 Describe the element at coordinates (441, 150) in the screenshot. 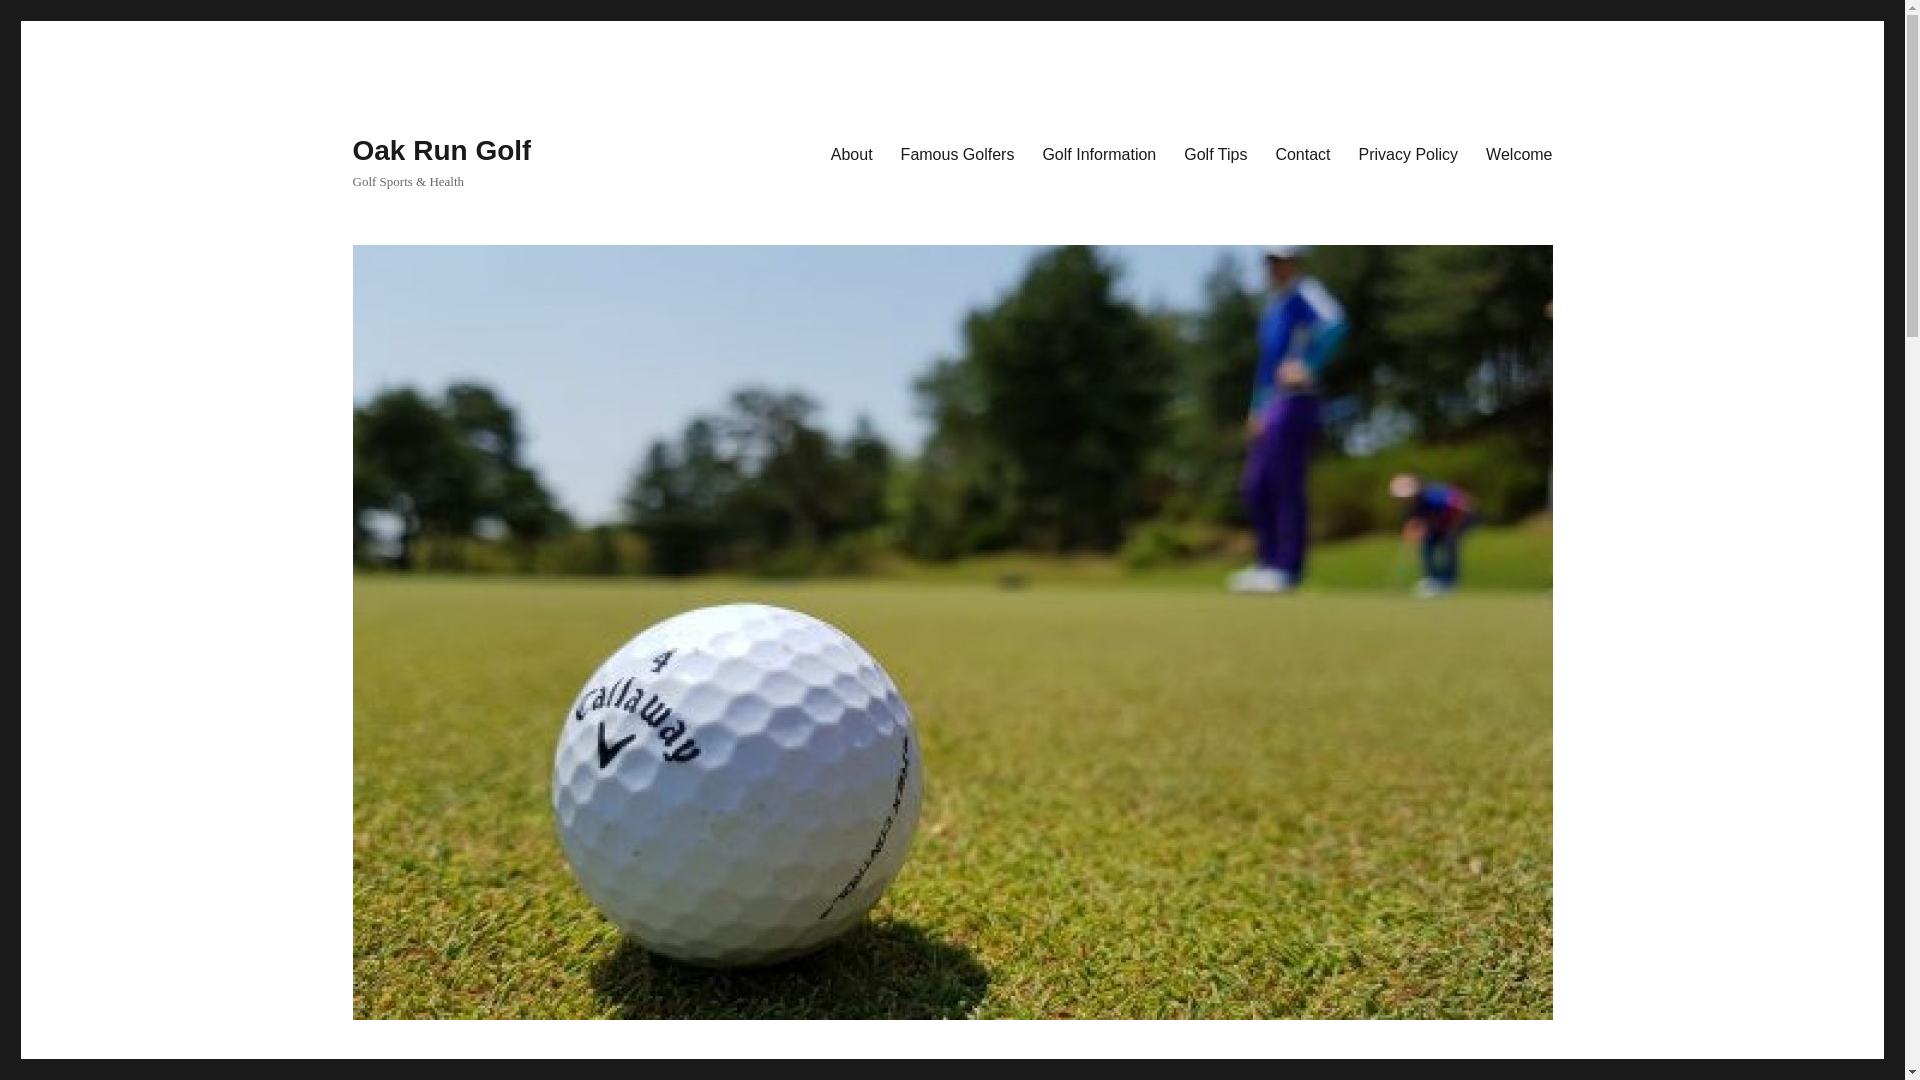

I see `Oak Run Golf` at that location.